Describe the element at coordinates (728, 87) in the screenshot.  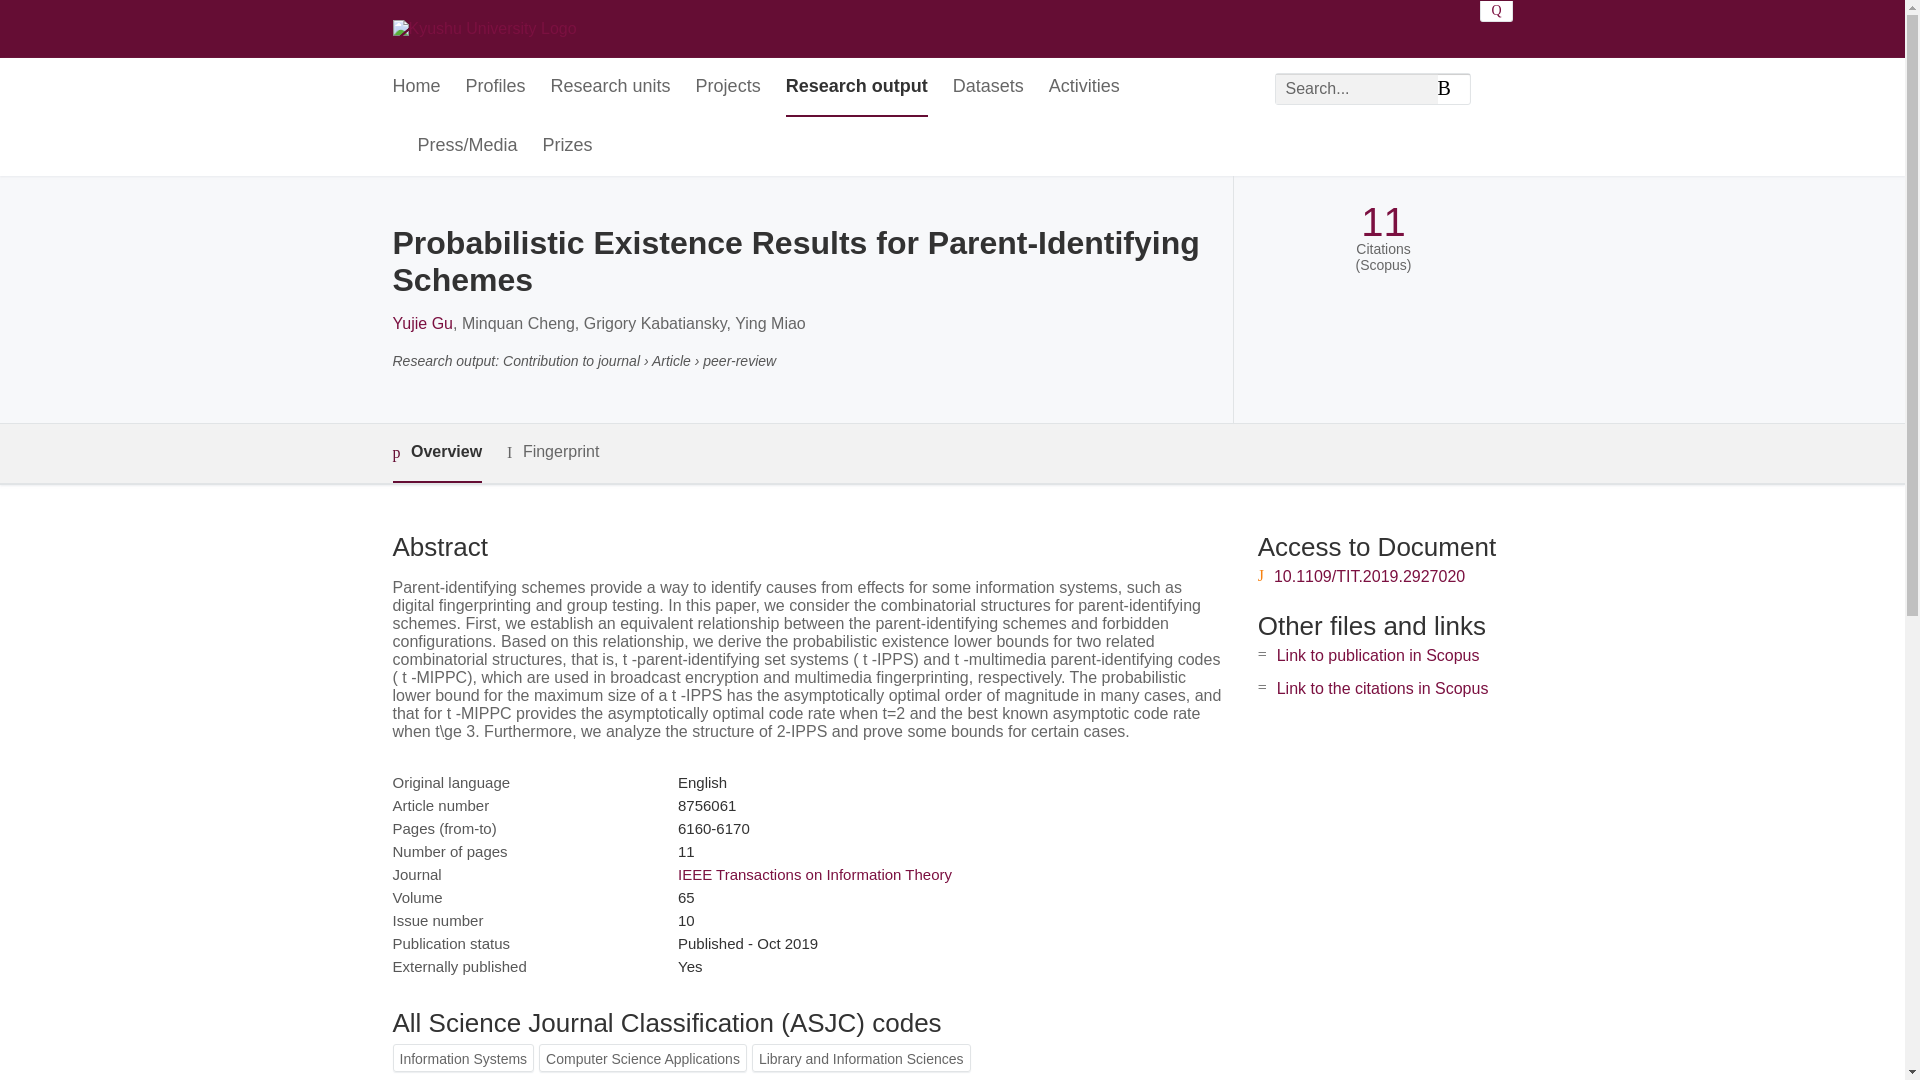
I see `Projects` at that location.